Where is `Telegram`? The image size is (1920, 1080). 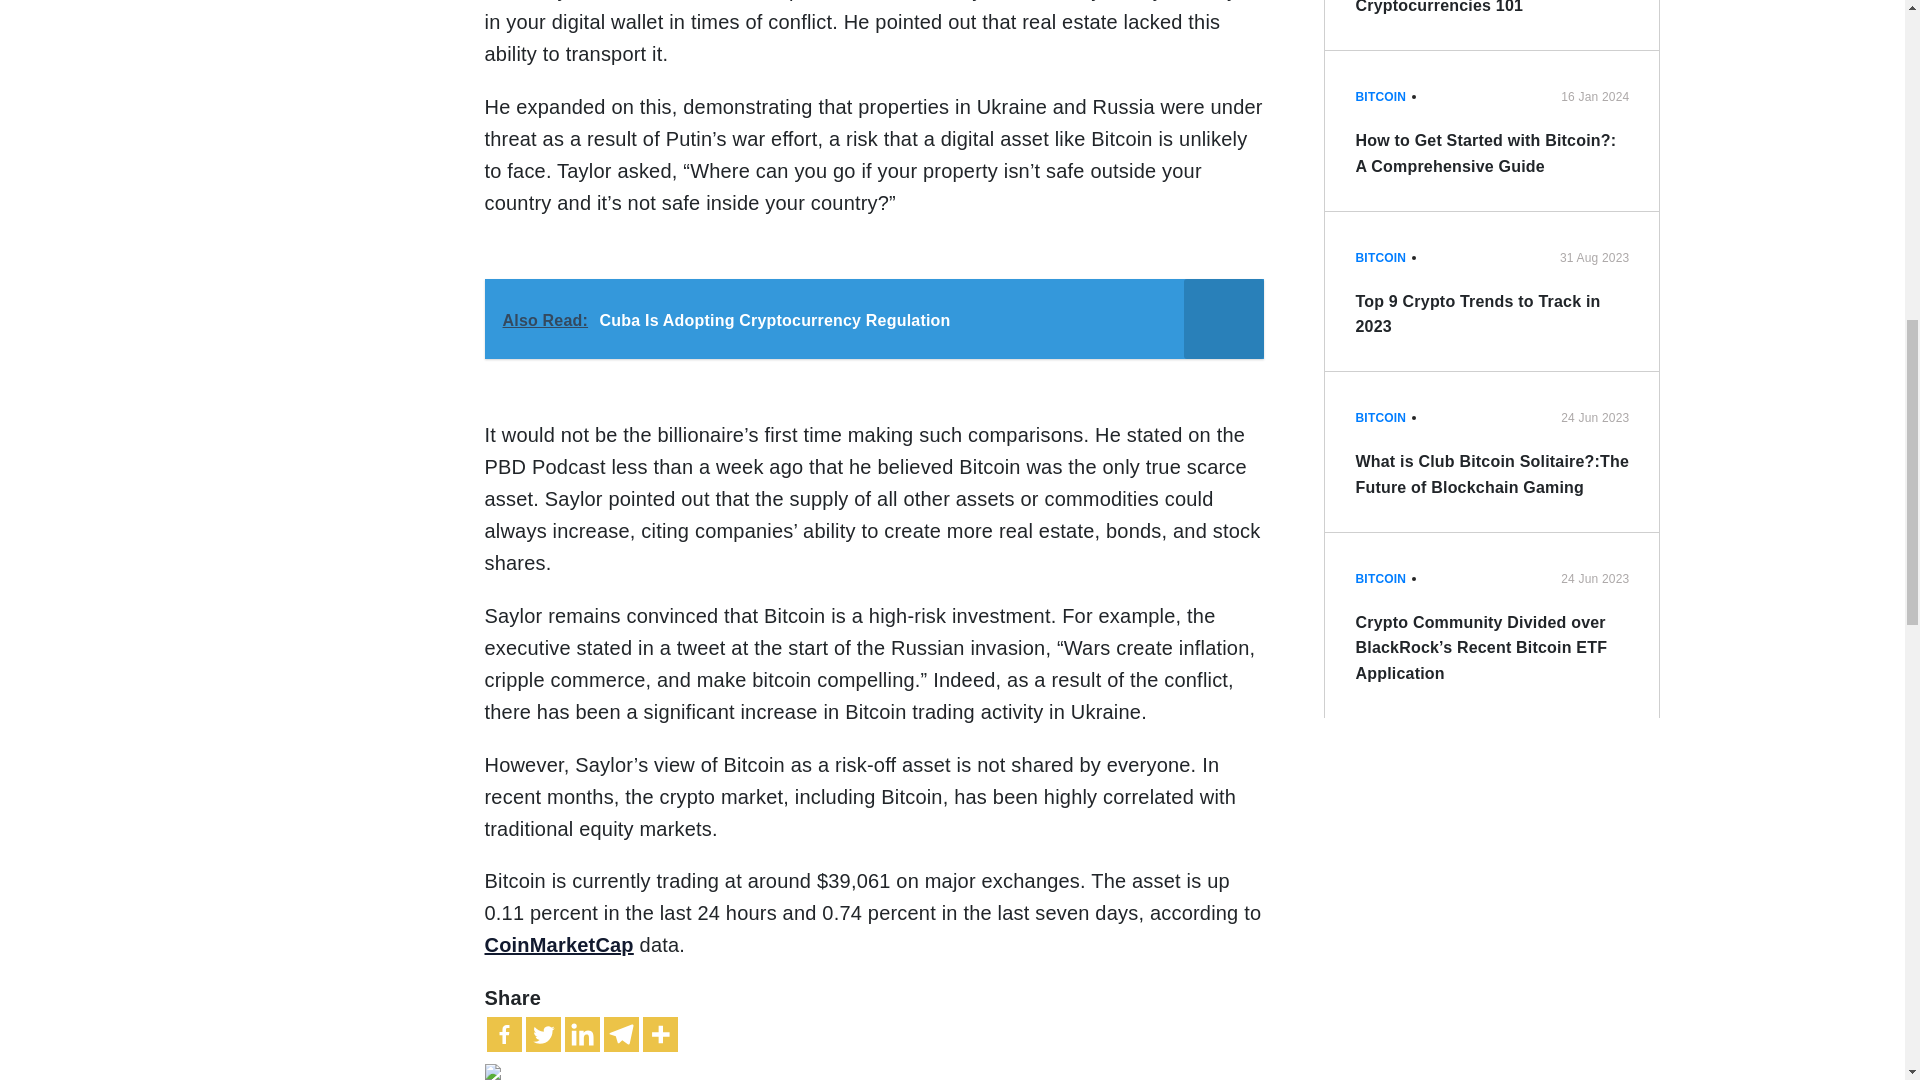 Telegram is located at coordinates (622, 1034).